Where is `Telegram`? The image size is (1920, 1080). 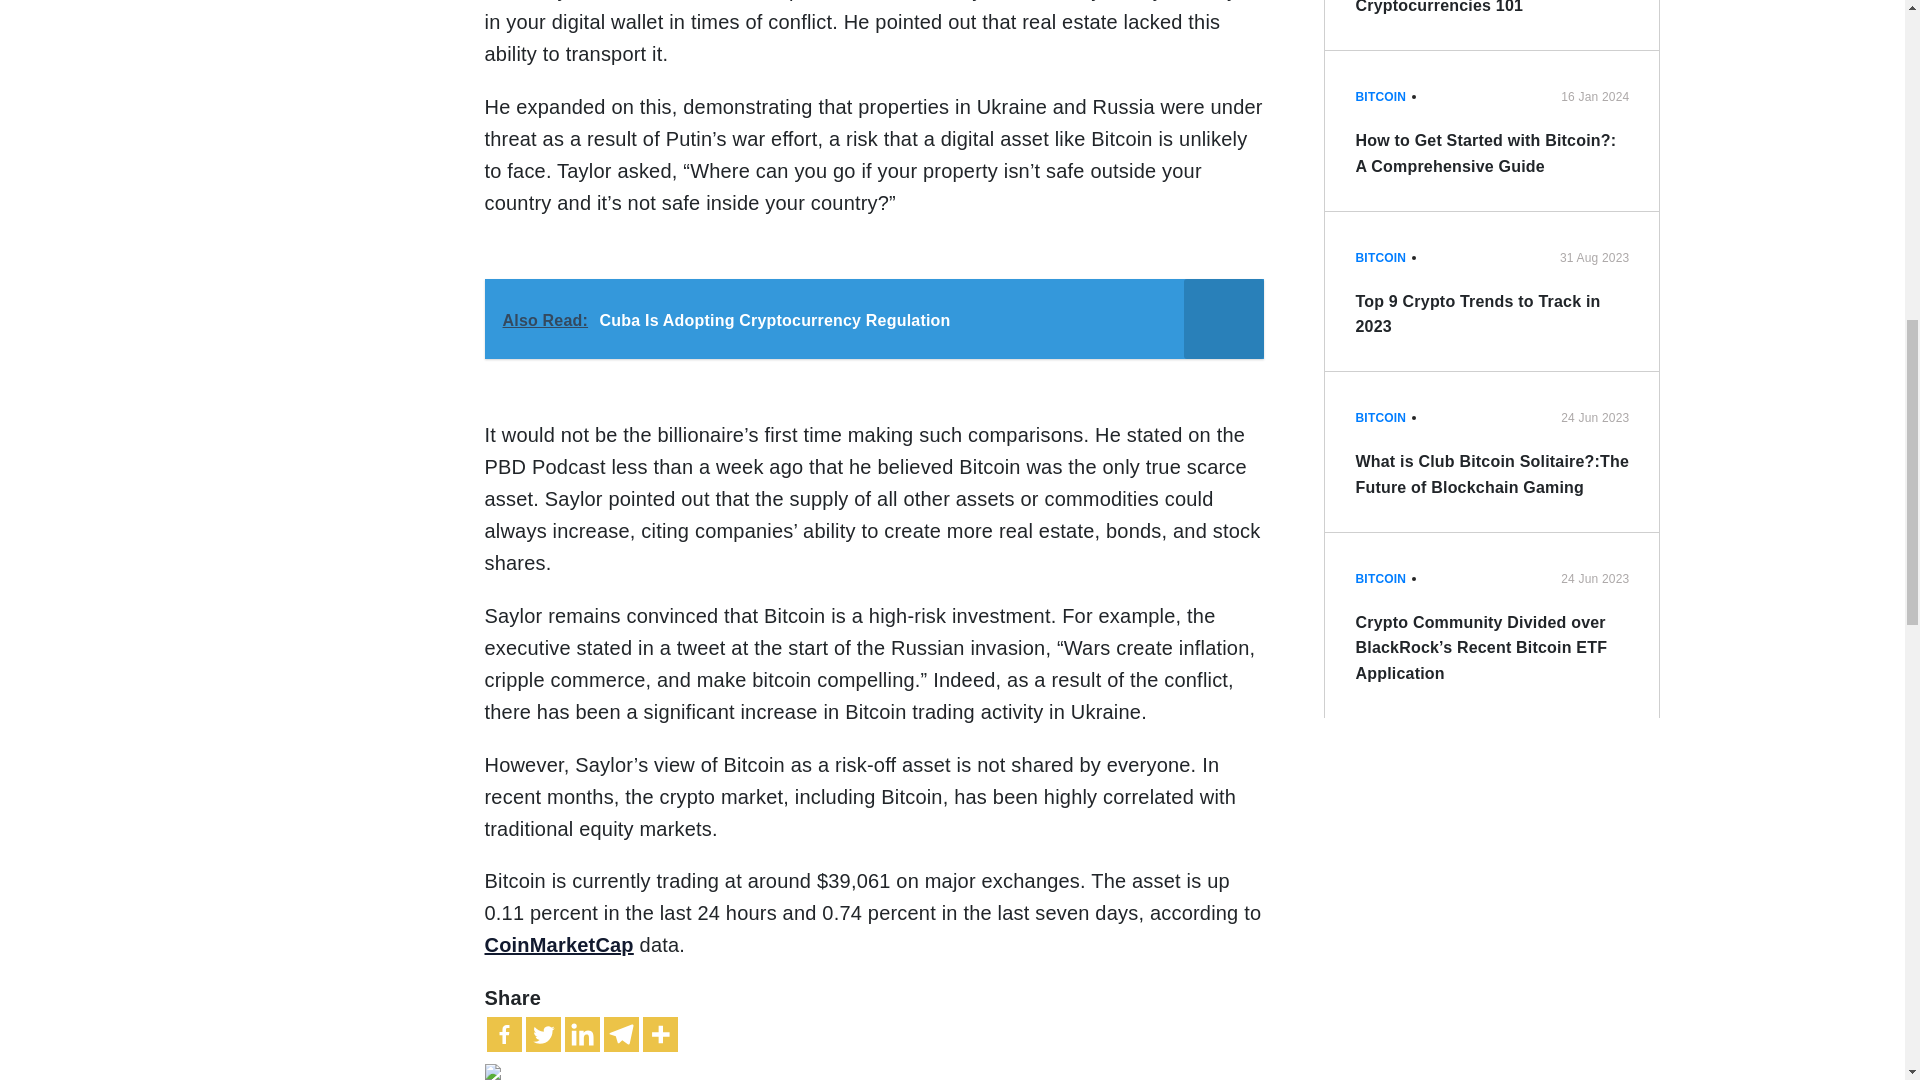 Telegram is located at coordinates (622, 1034).